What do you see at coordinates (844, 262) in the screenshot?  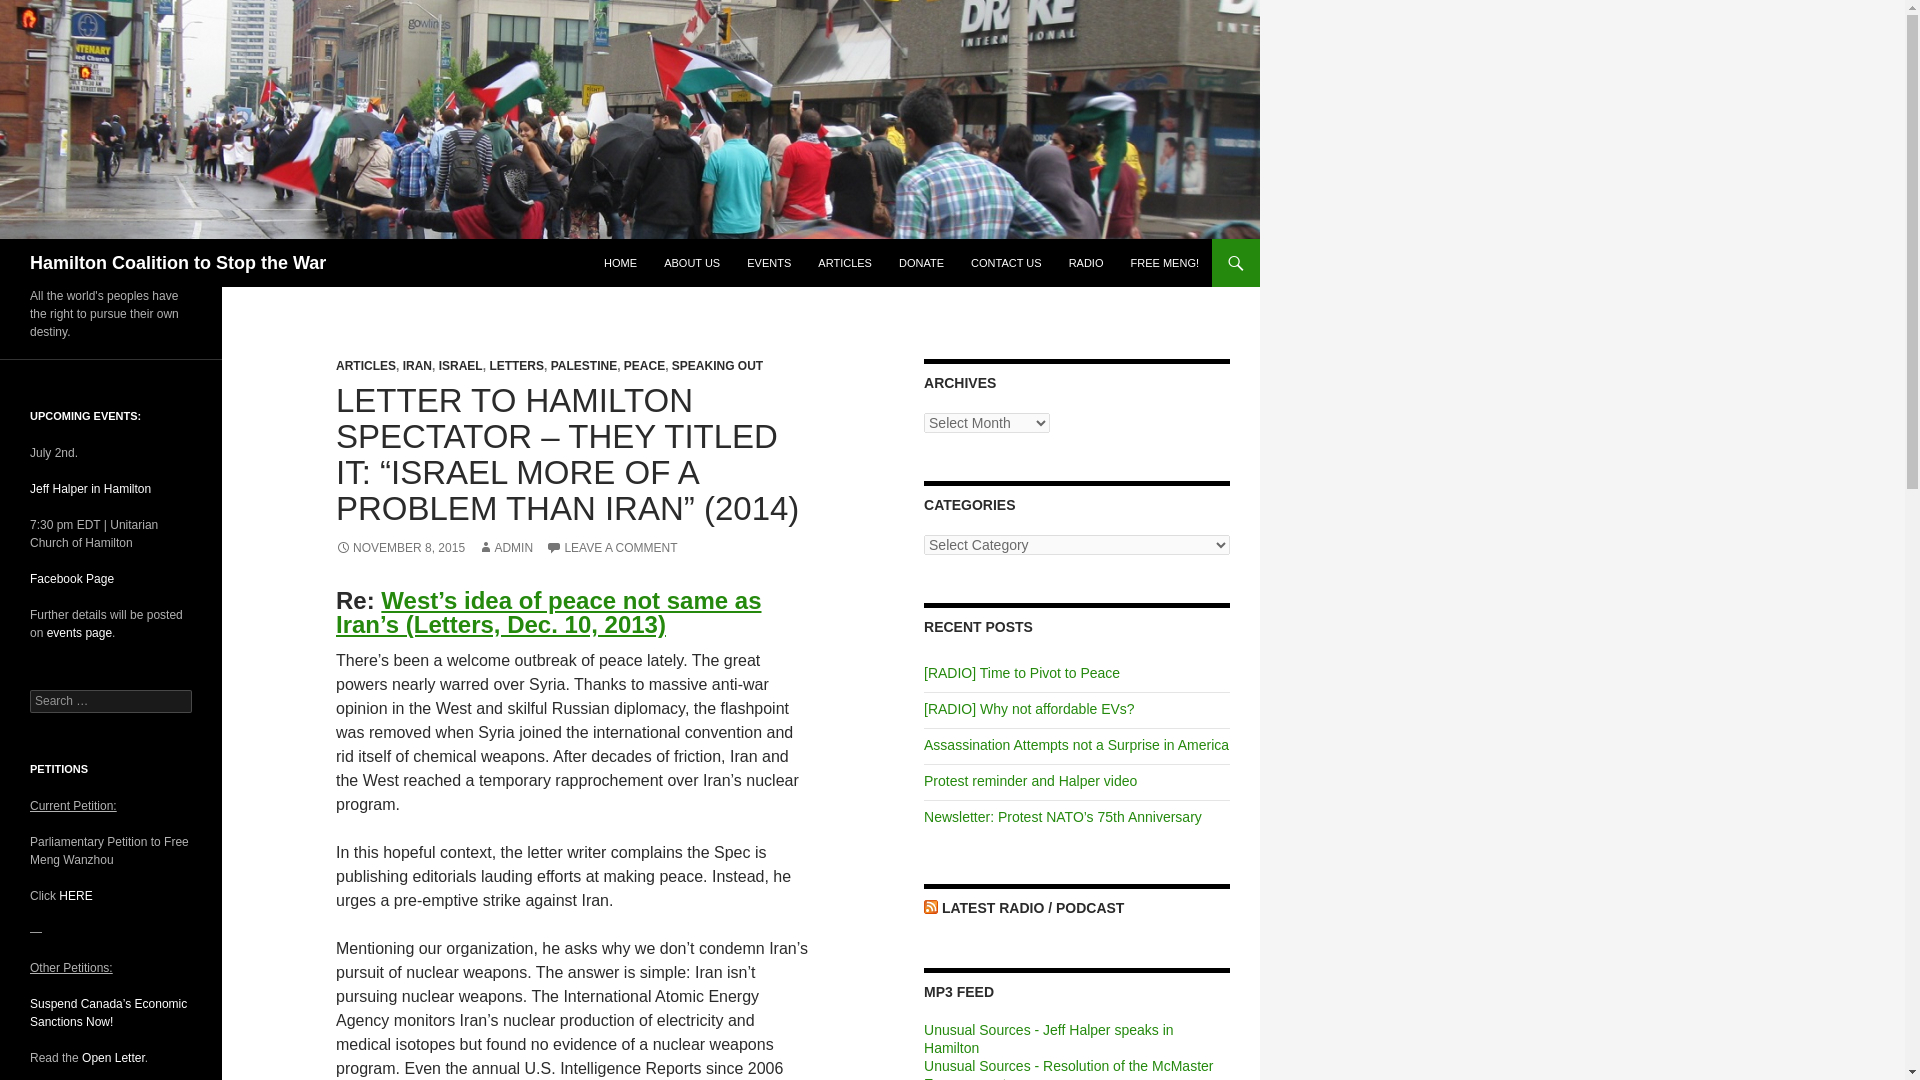 I see `ARTICLES` at bounding box center [844, 262].